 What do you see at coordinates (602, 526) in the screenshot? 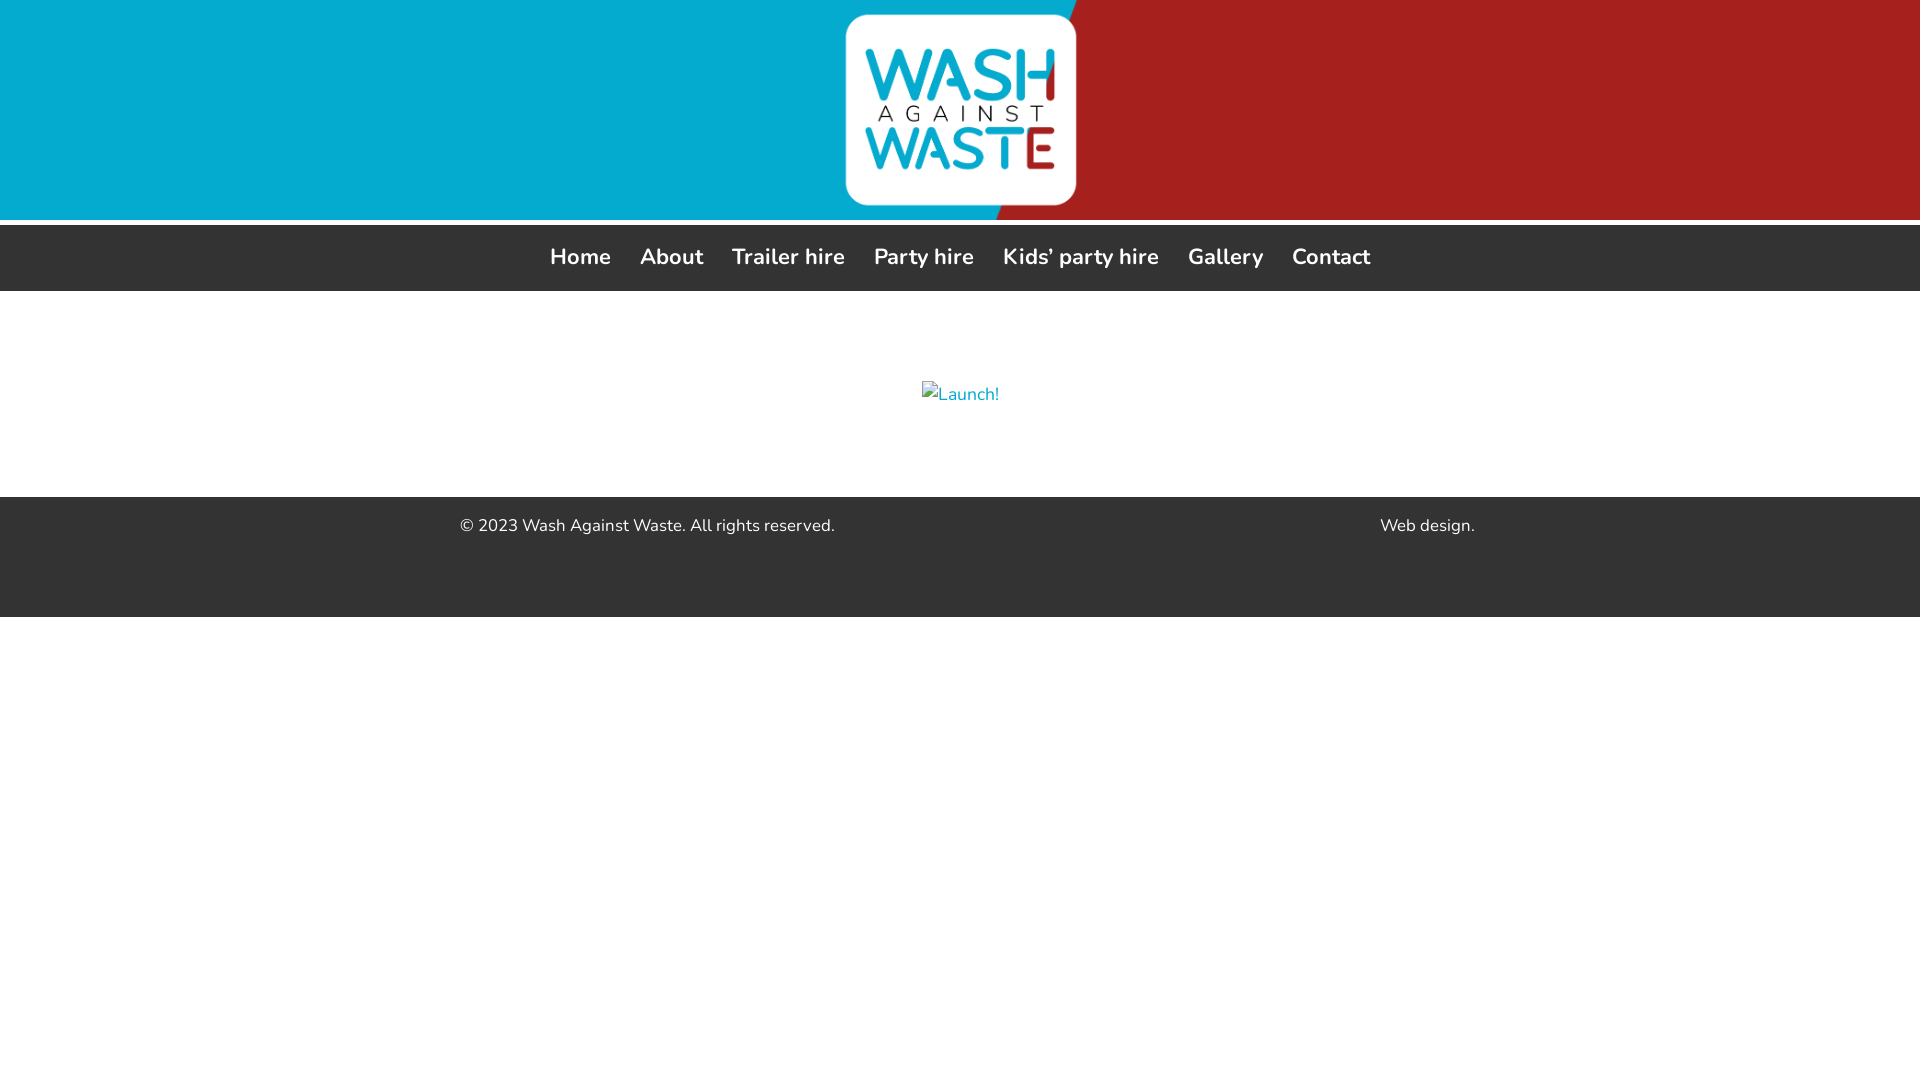
I see `Wash Against Waste` at bounding box center [602, 526].